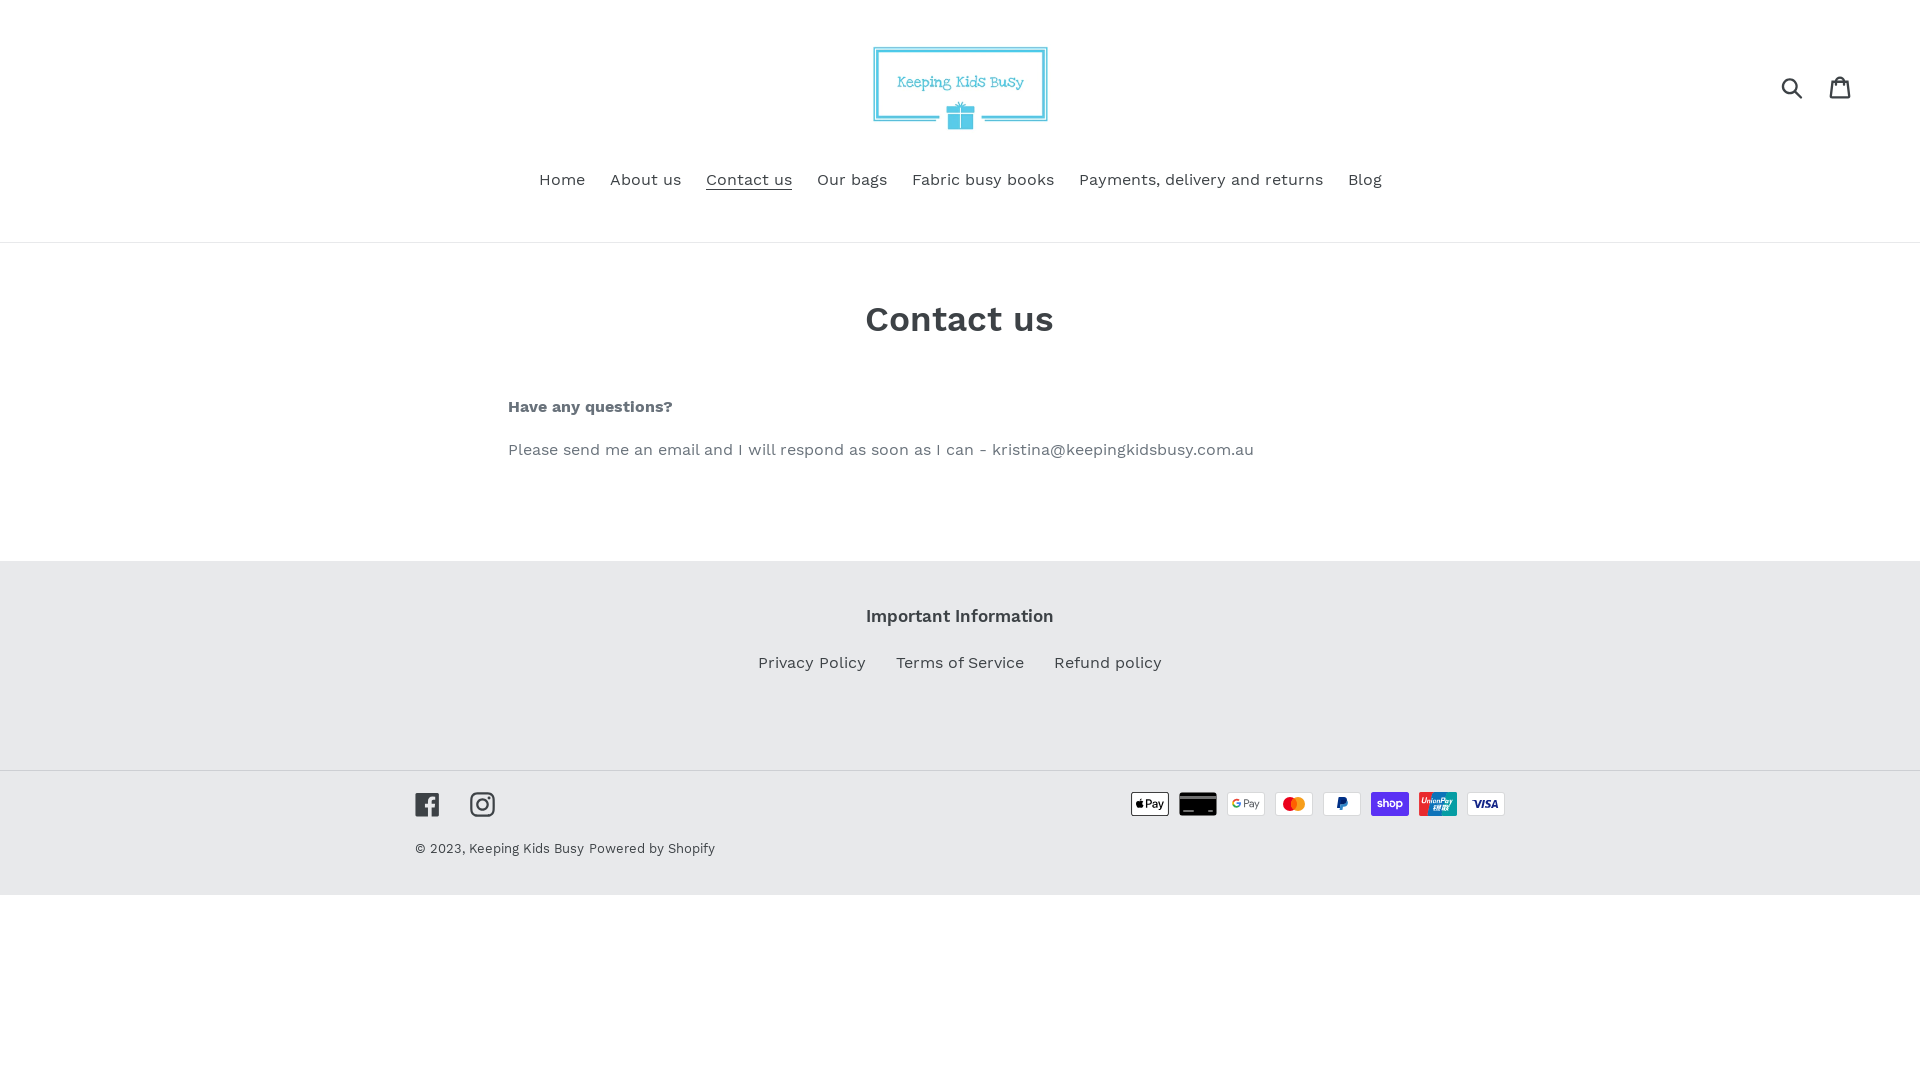  I want to click on Submit, so click(1794, 86).